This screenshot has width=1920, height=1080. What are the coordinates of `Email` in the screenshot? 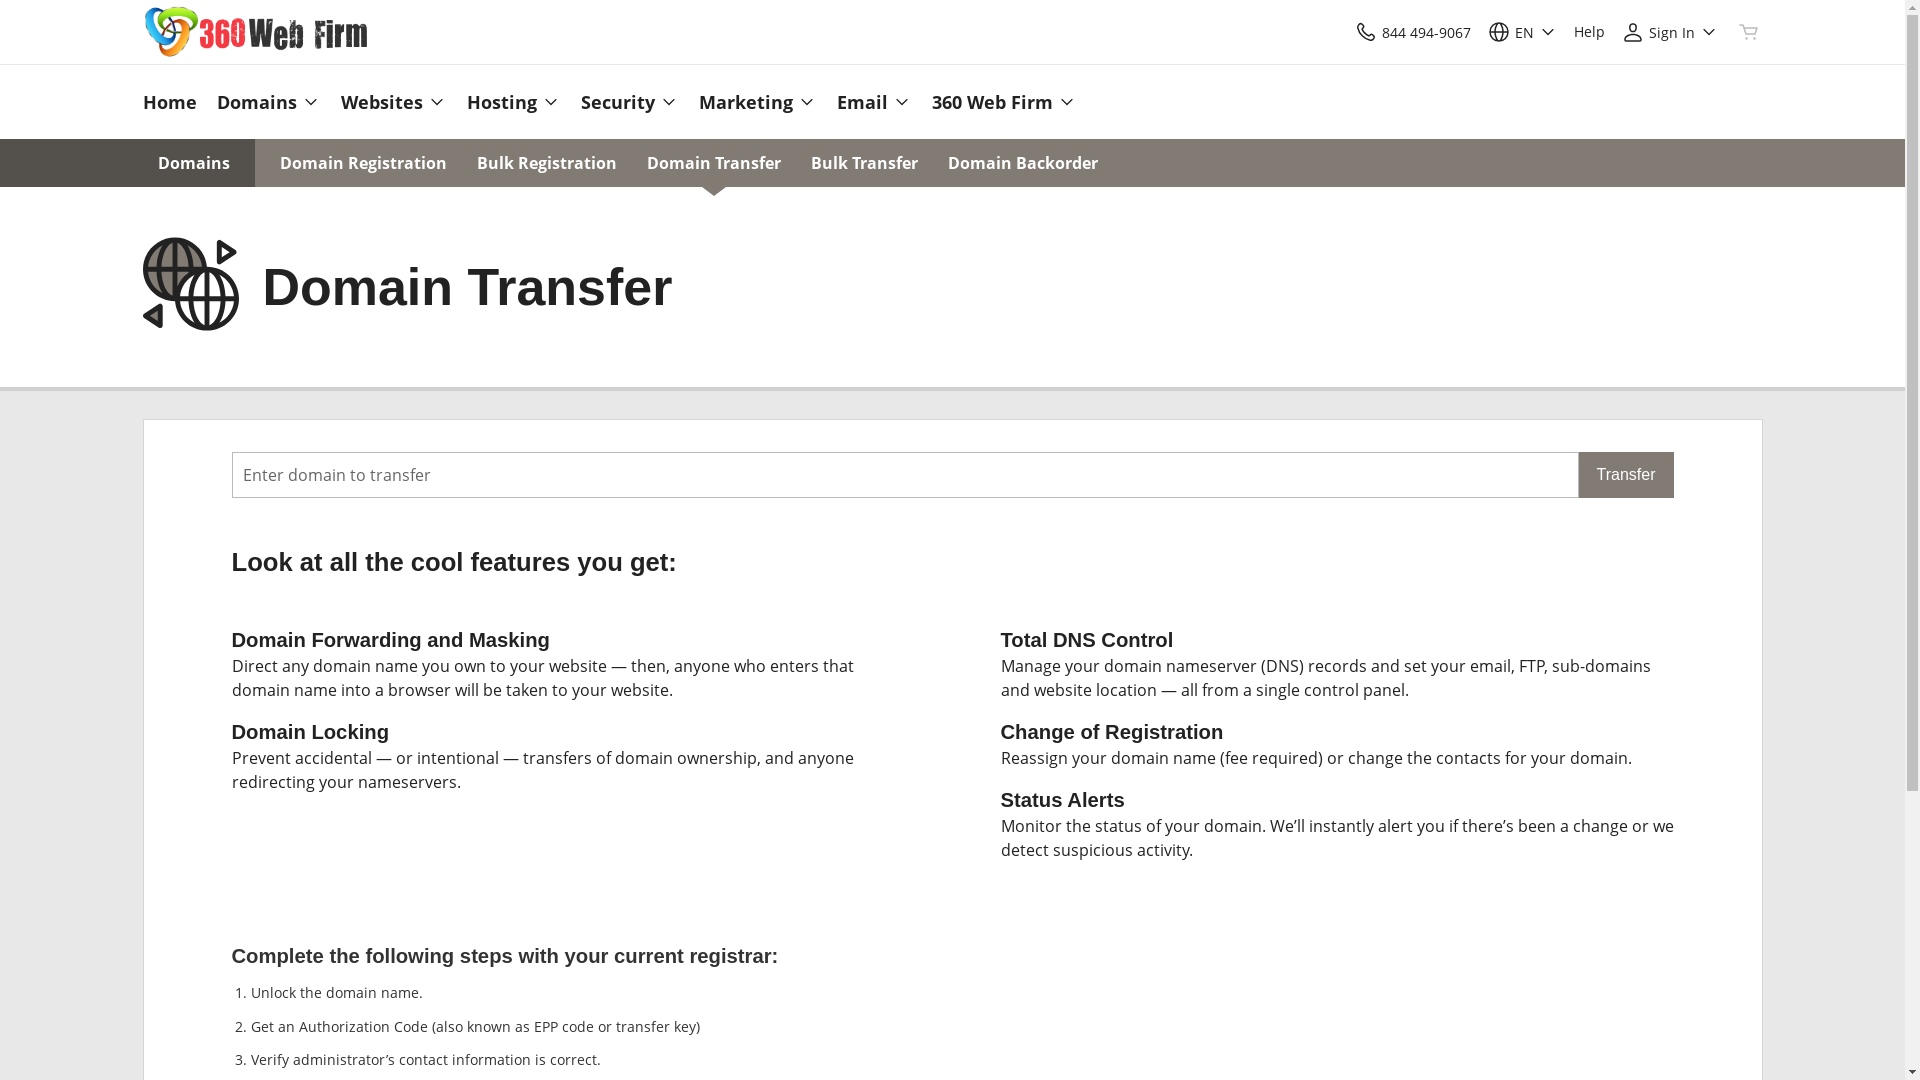 It's located at (874, 102).